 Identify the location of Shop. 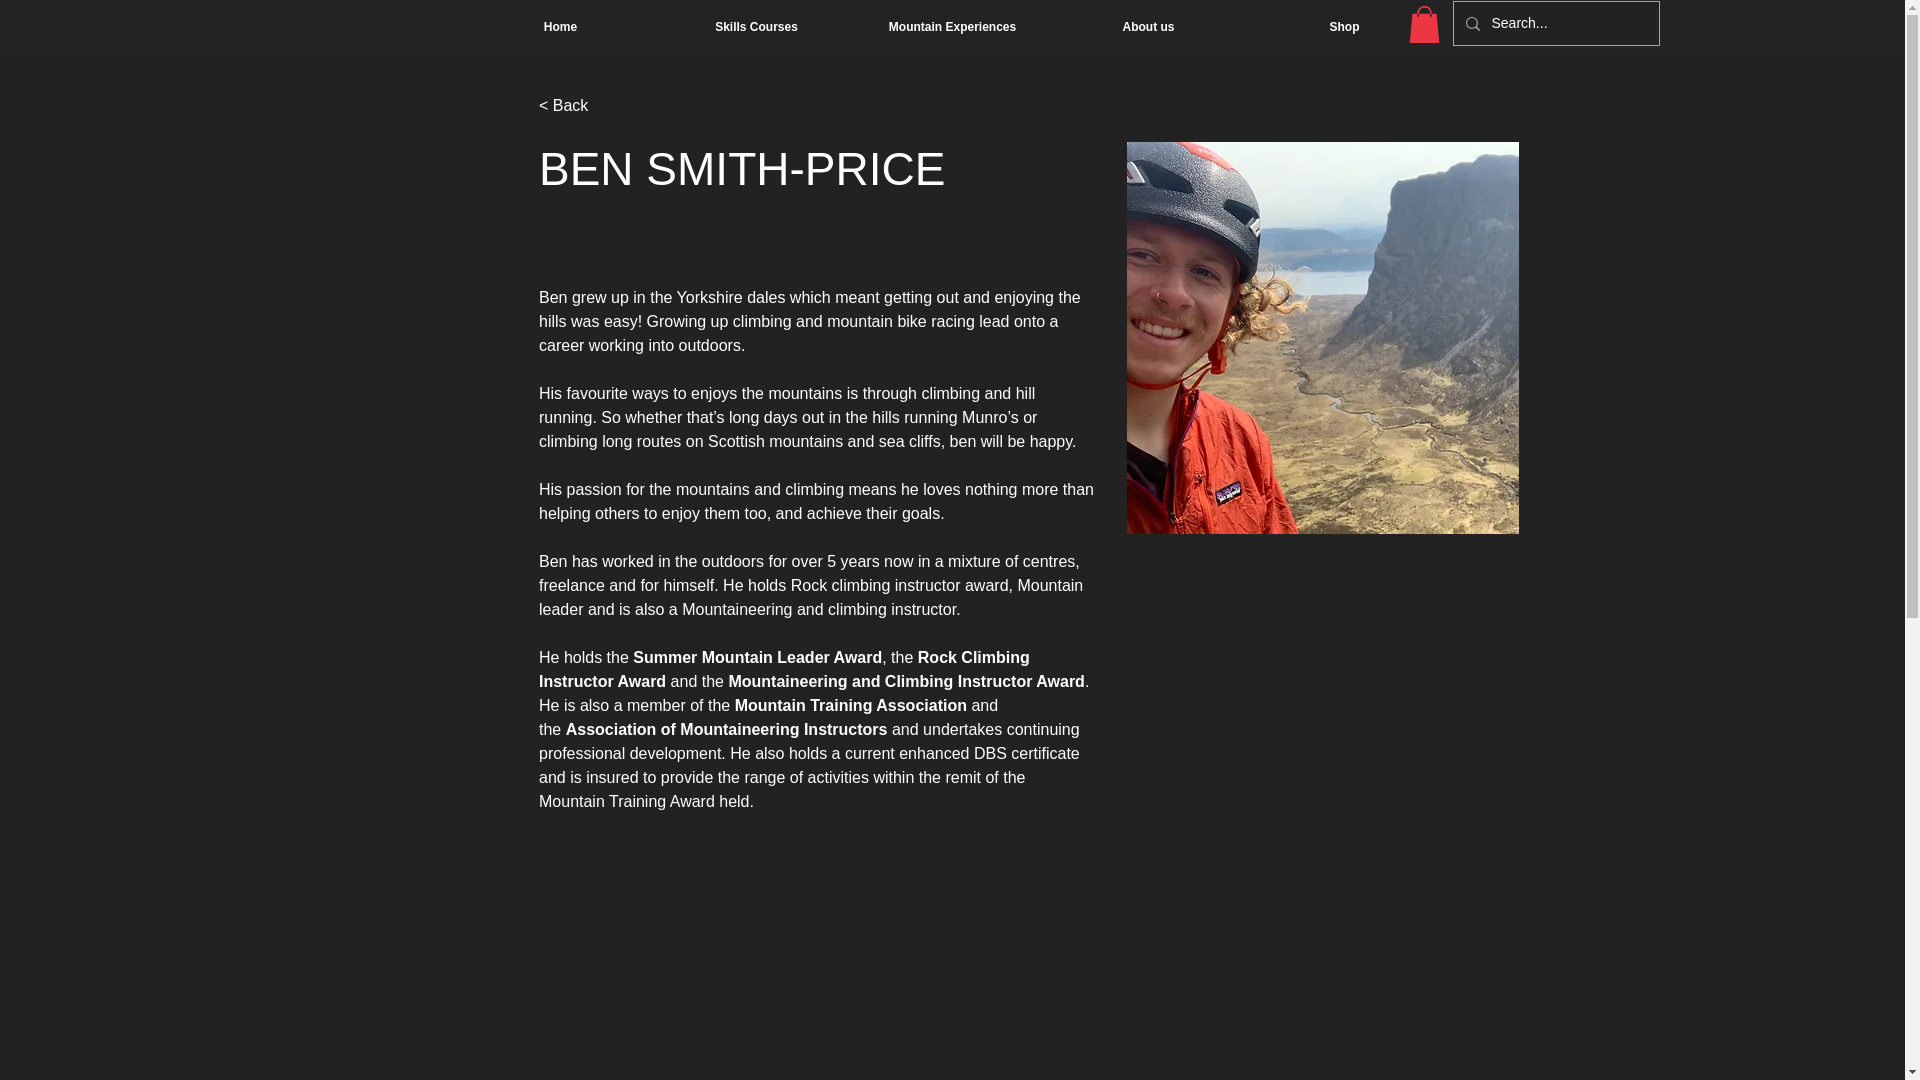
(1344, 26).